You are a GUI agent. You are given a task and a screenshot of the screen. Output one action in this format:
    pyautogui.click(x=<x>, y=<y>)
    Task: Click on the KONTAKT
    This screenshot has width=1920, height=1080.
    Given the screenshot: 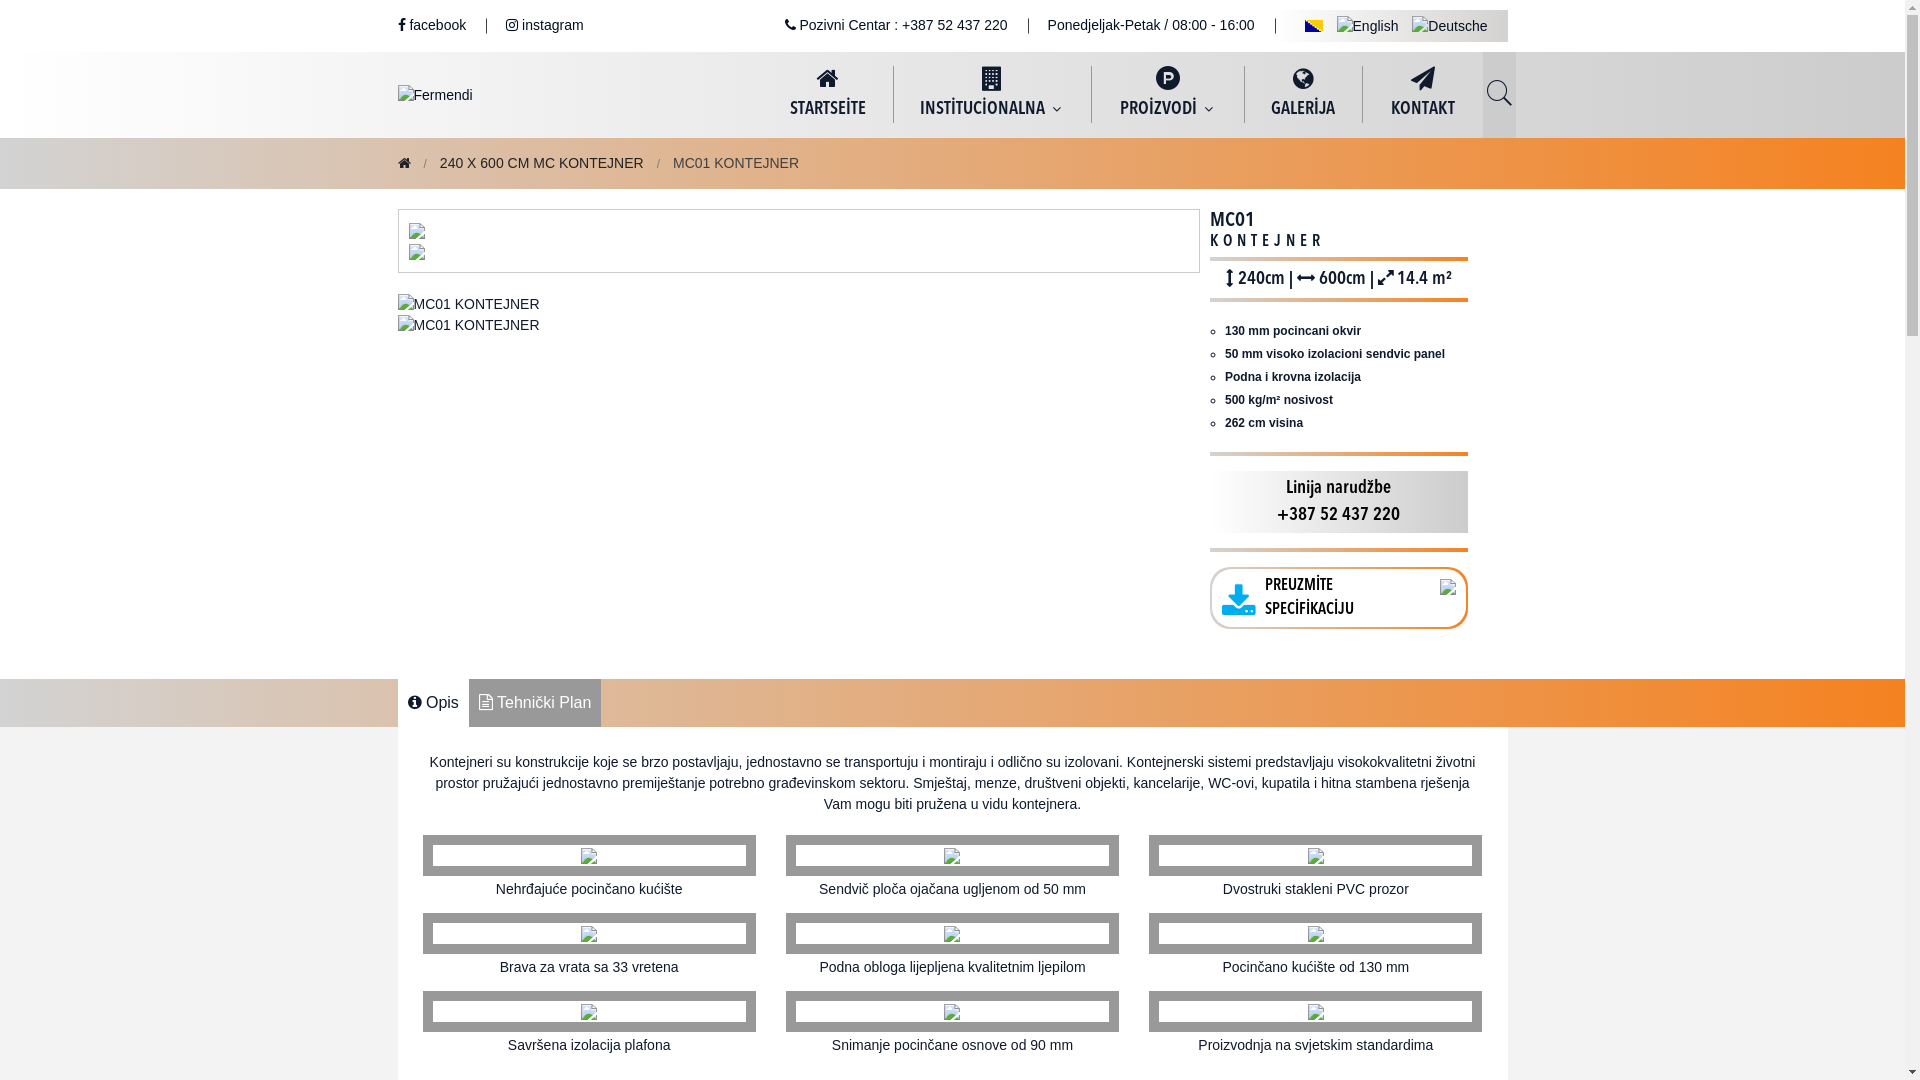 What is the action you would take?
    pyautogui.click(x=1422, y=94)
    